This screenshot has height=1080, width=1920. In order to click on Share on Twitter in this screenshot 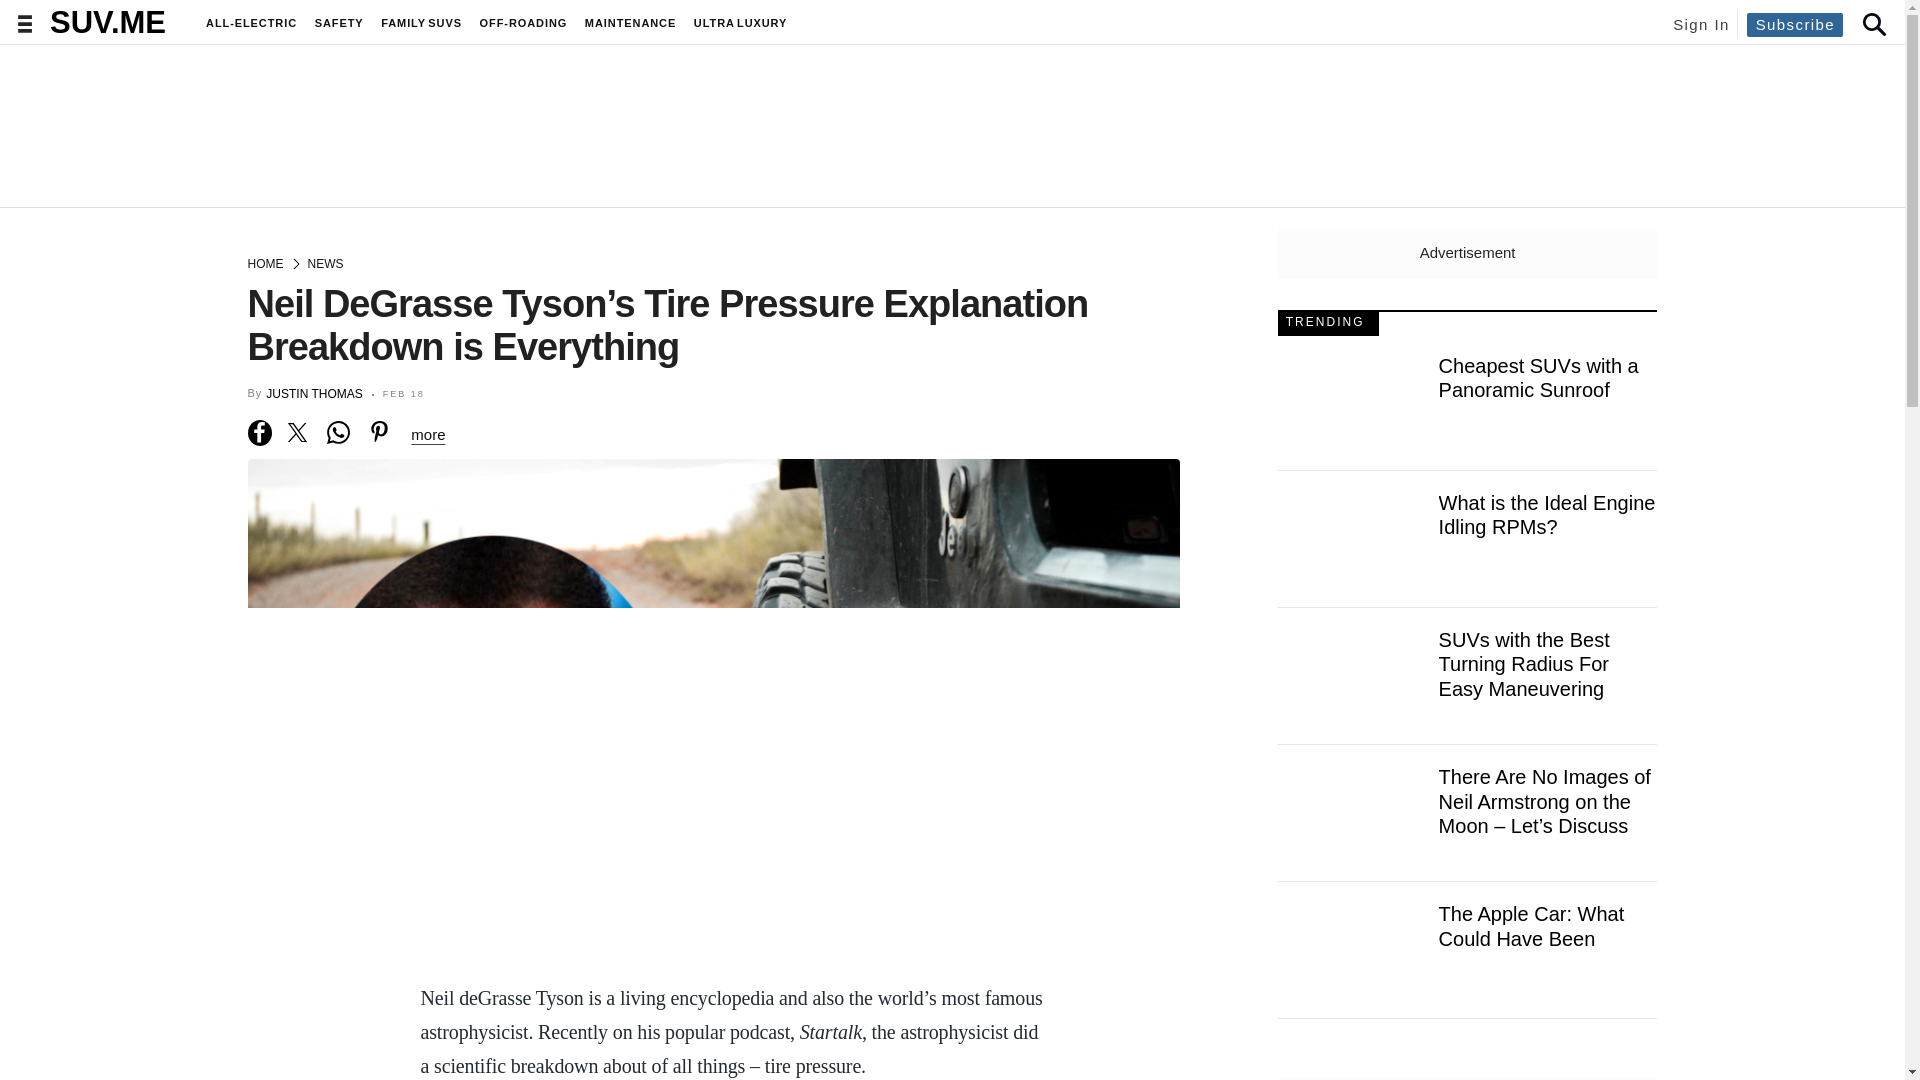, I will do `click(298, 432)`.